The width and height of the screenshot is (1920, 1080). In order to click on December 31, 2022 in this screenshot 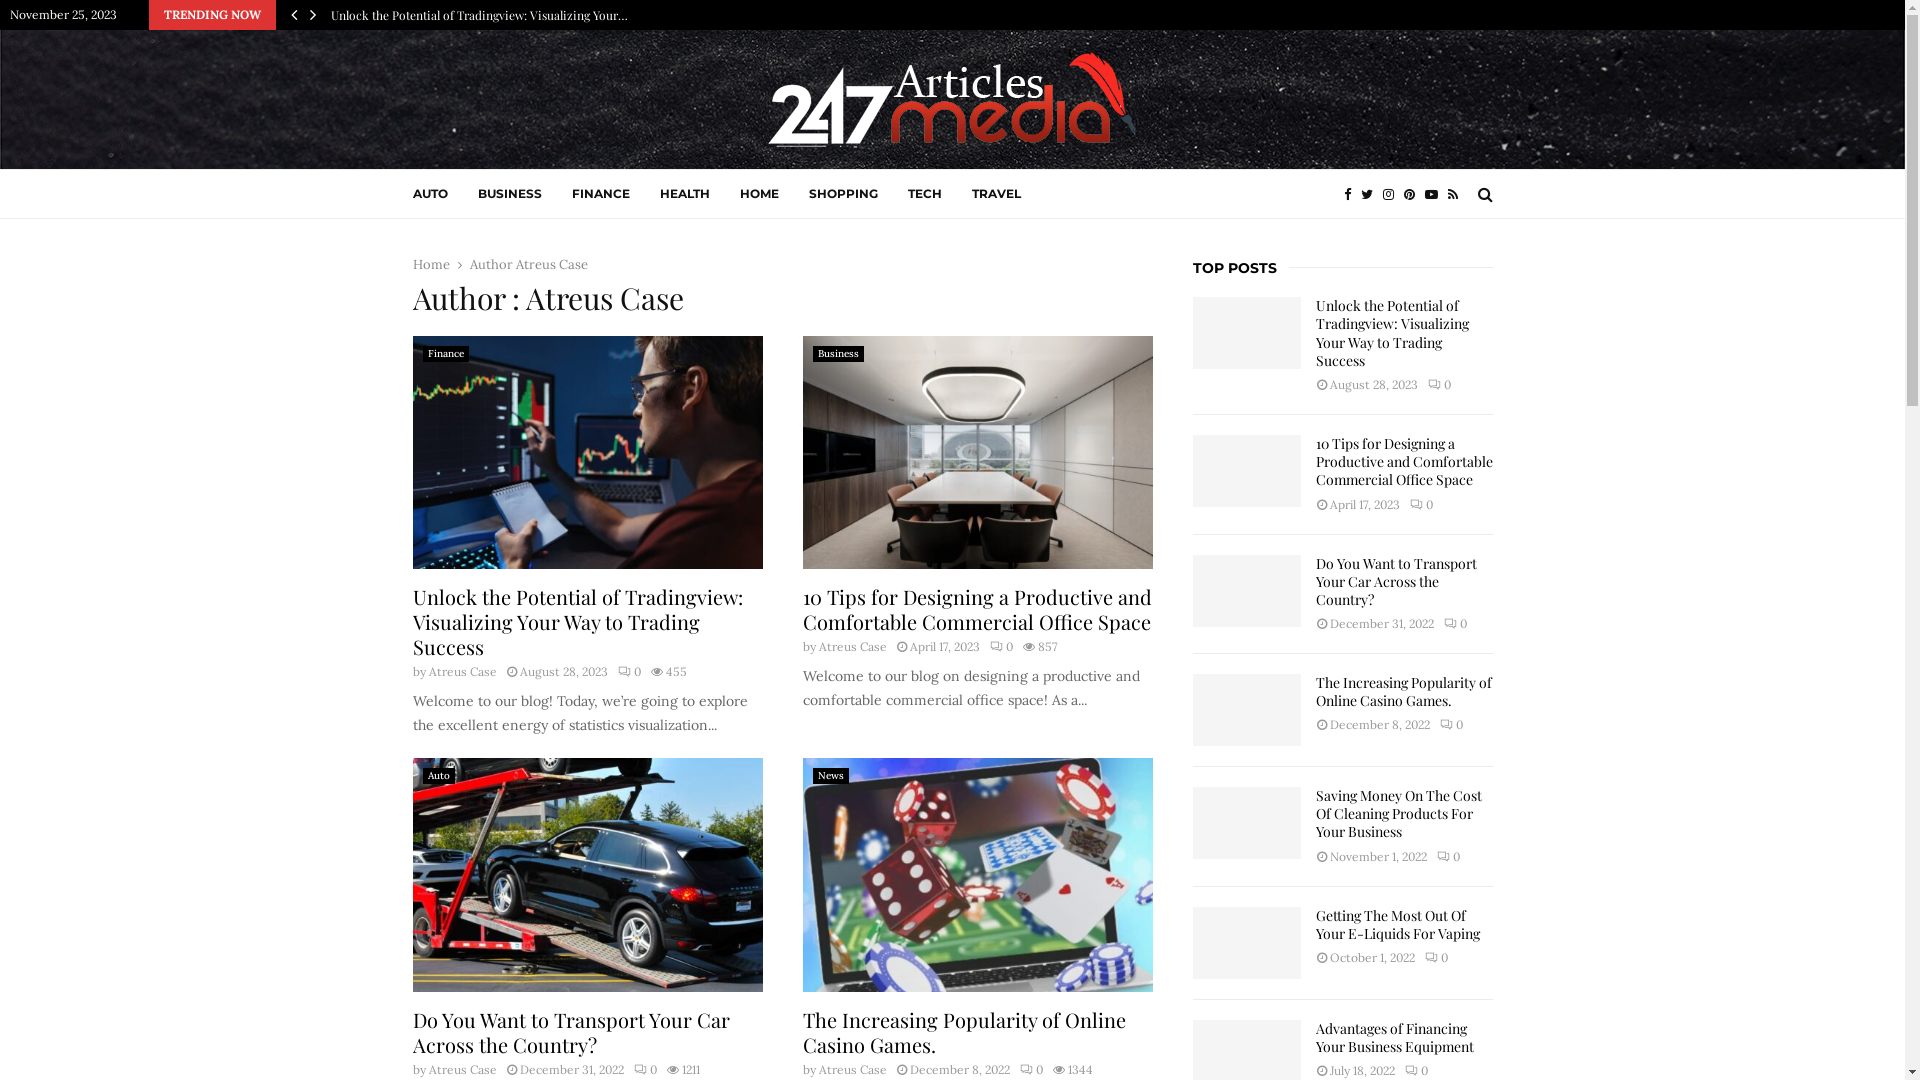, I will do `click(572, 1070)`.